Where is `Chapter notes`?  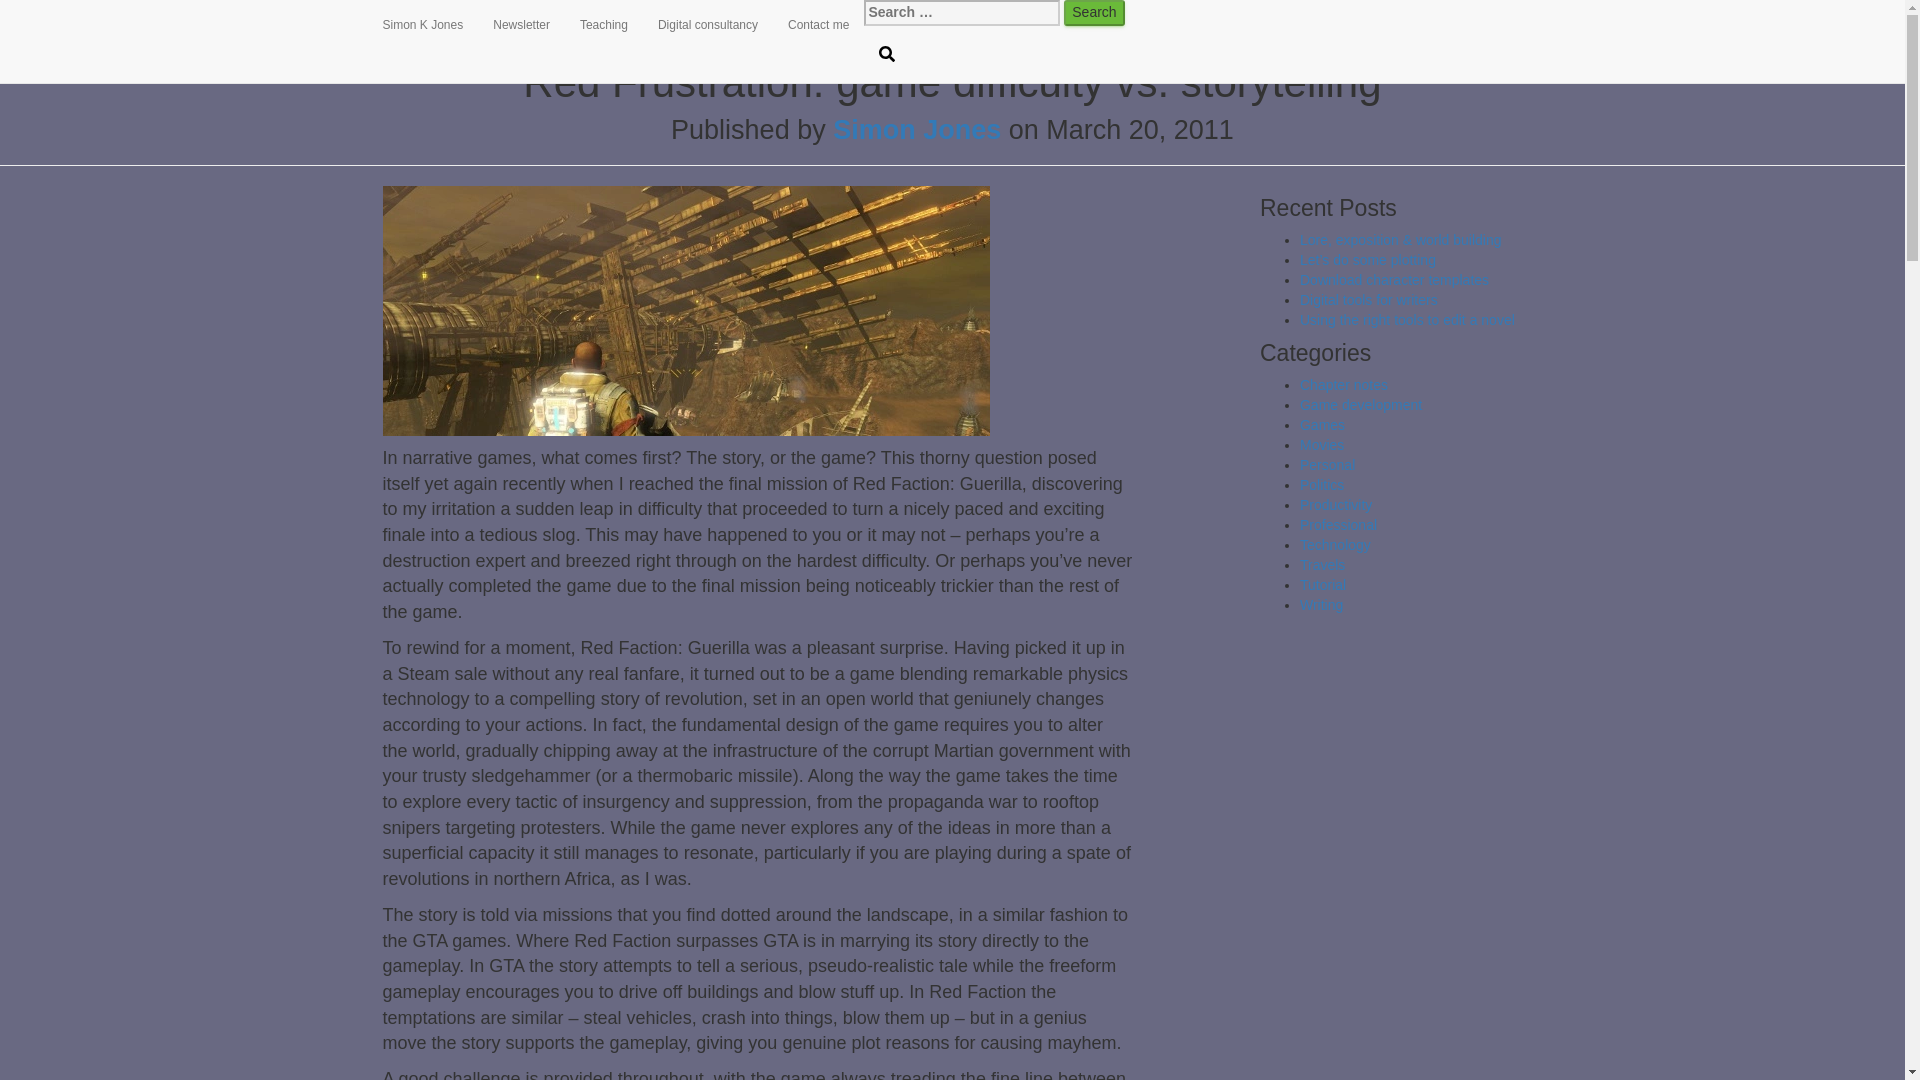 Chapter notes is located at coordinates (1344, 384).